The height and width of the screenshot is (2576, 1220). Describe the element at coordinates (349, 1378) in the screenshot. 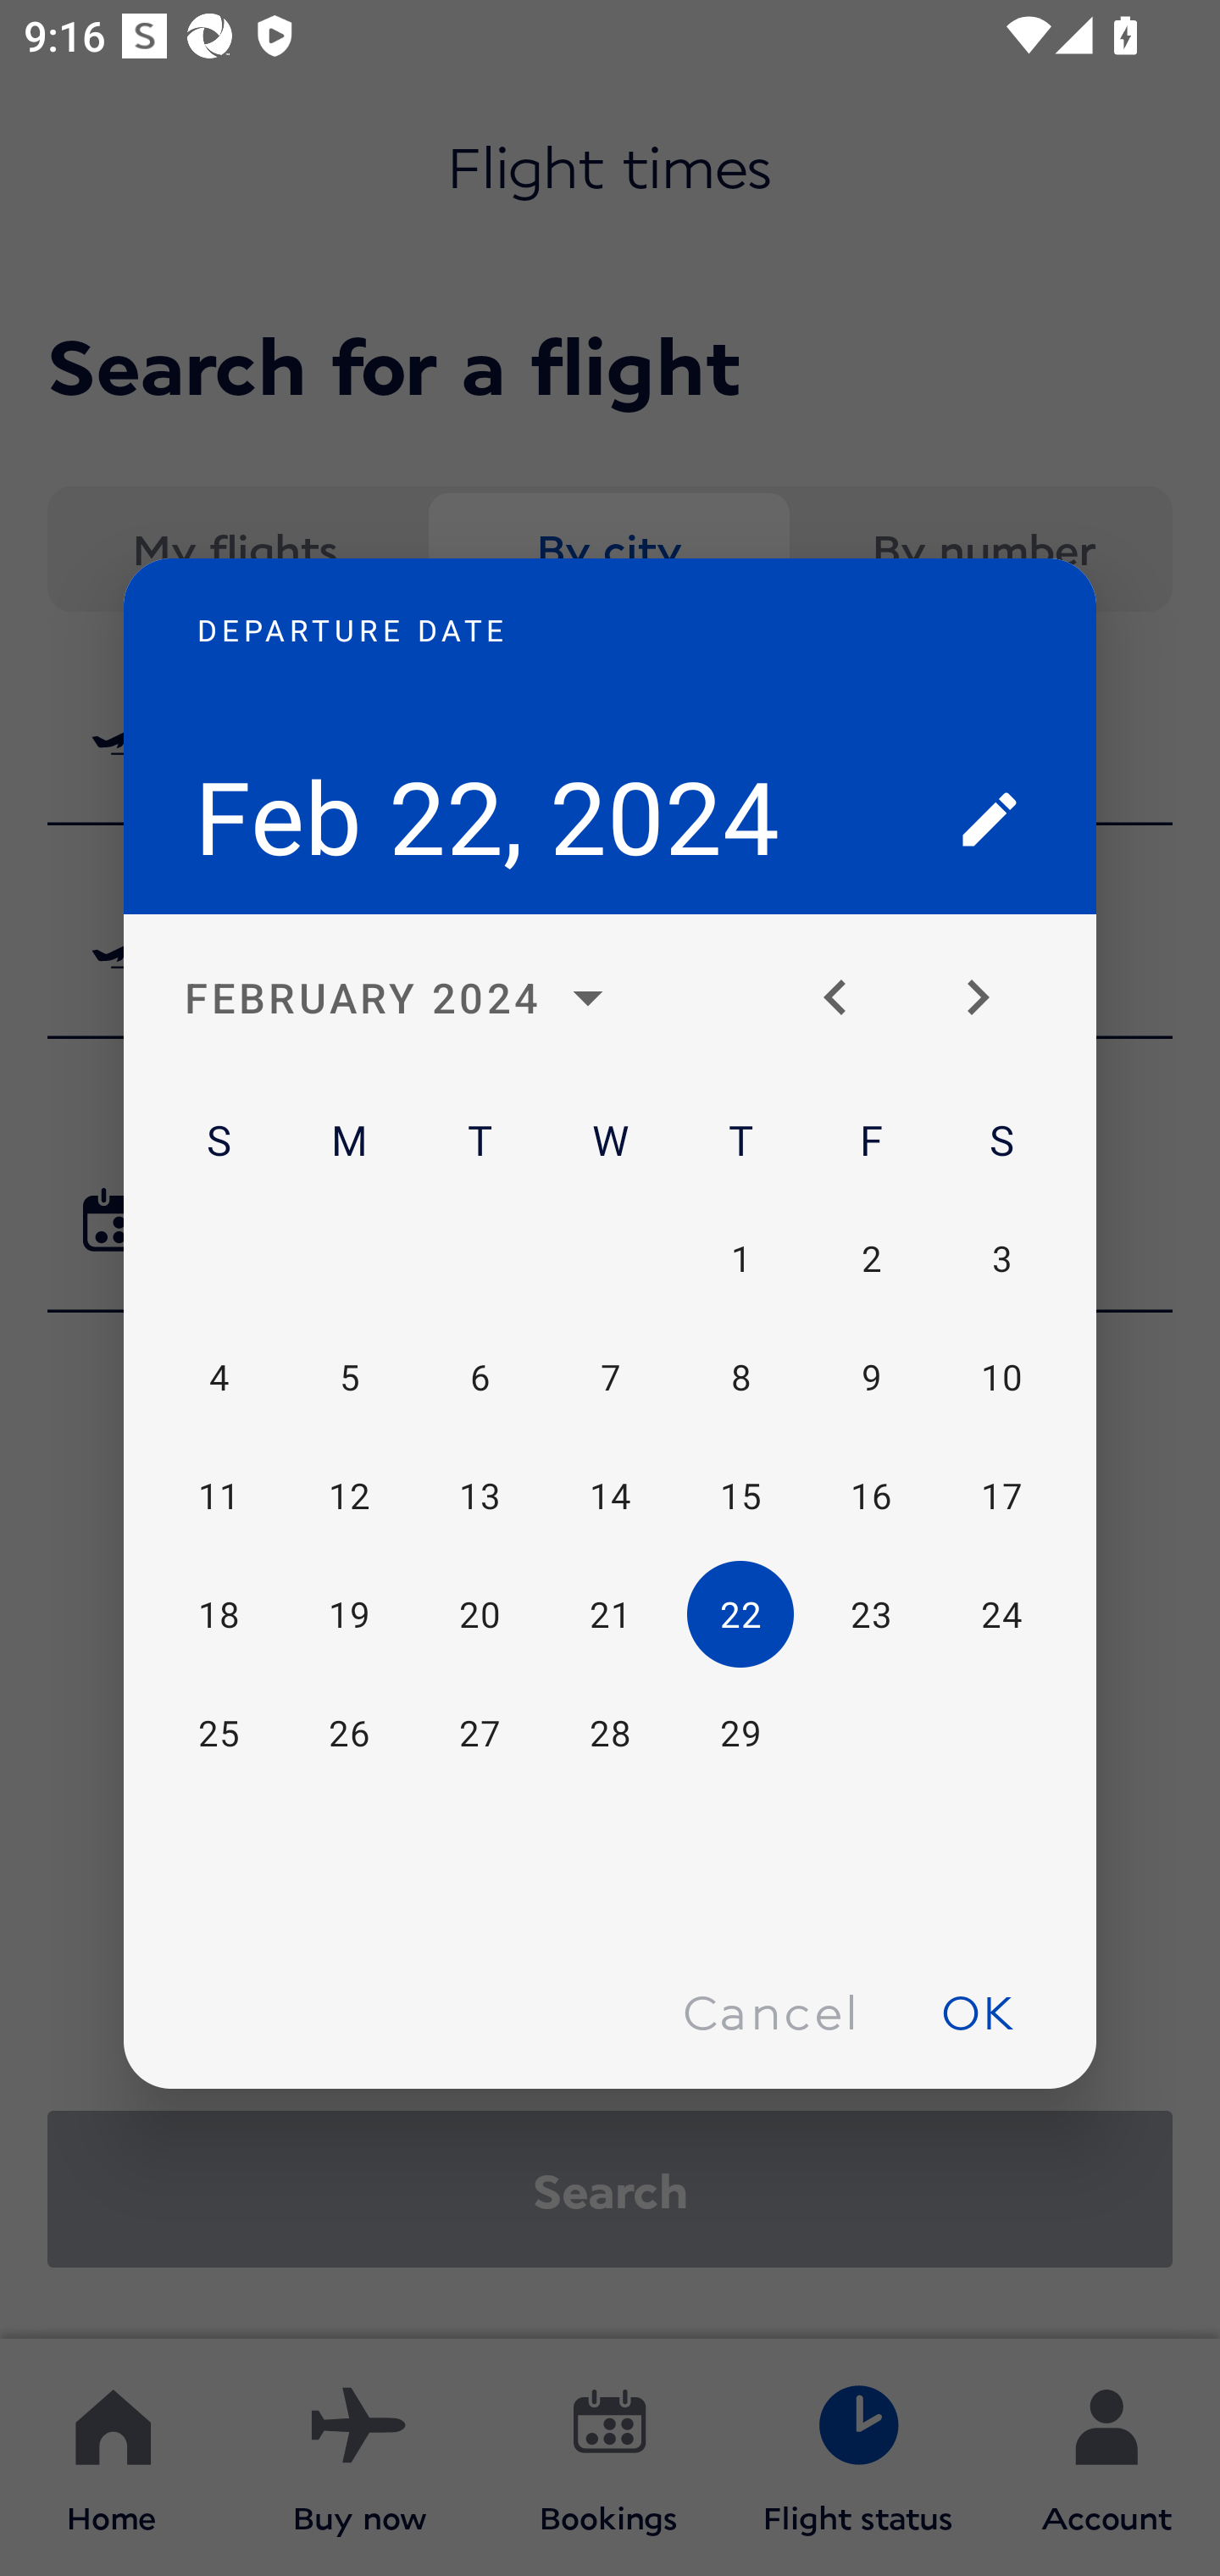

I see `5 Mon, Feb 5` at that location.